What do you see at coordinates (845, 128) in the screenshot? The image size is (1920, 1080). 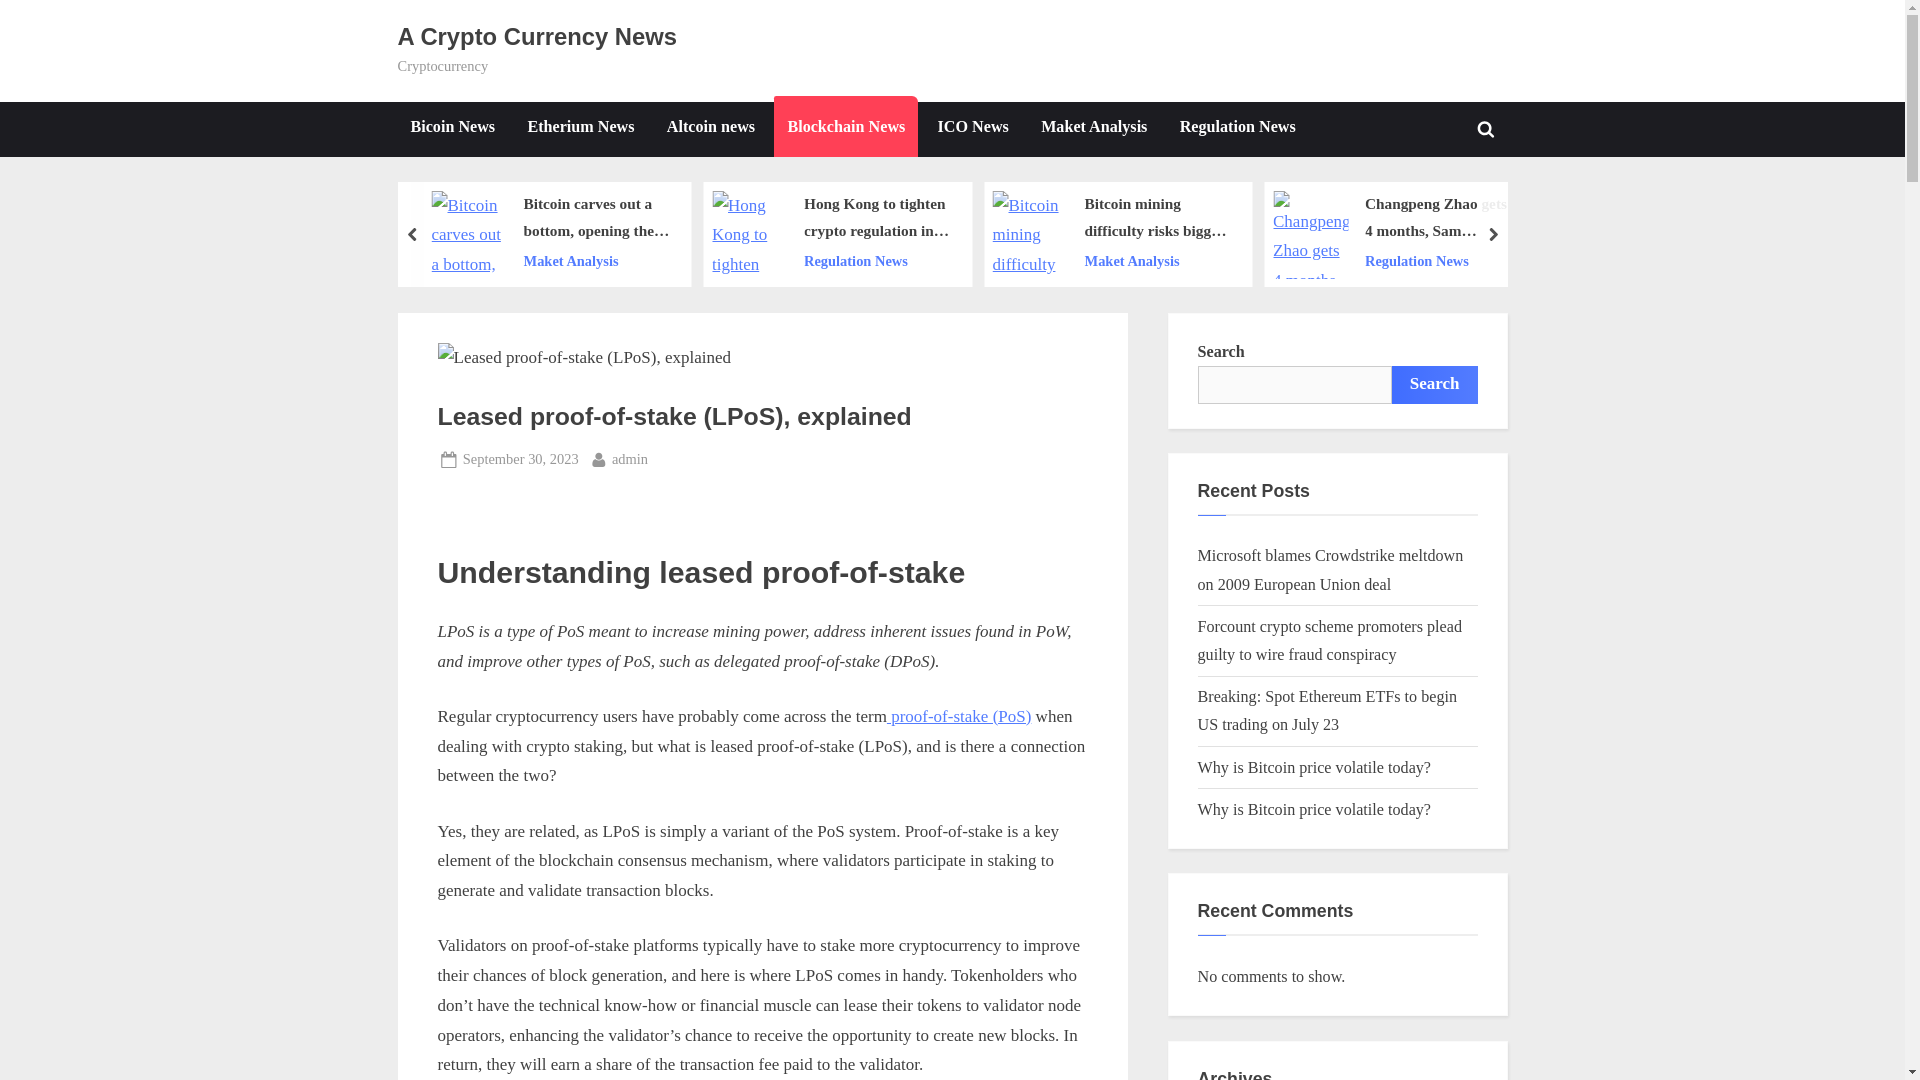 I see `Blockchain News` at bounding box center [845, 128].